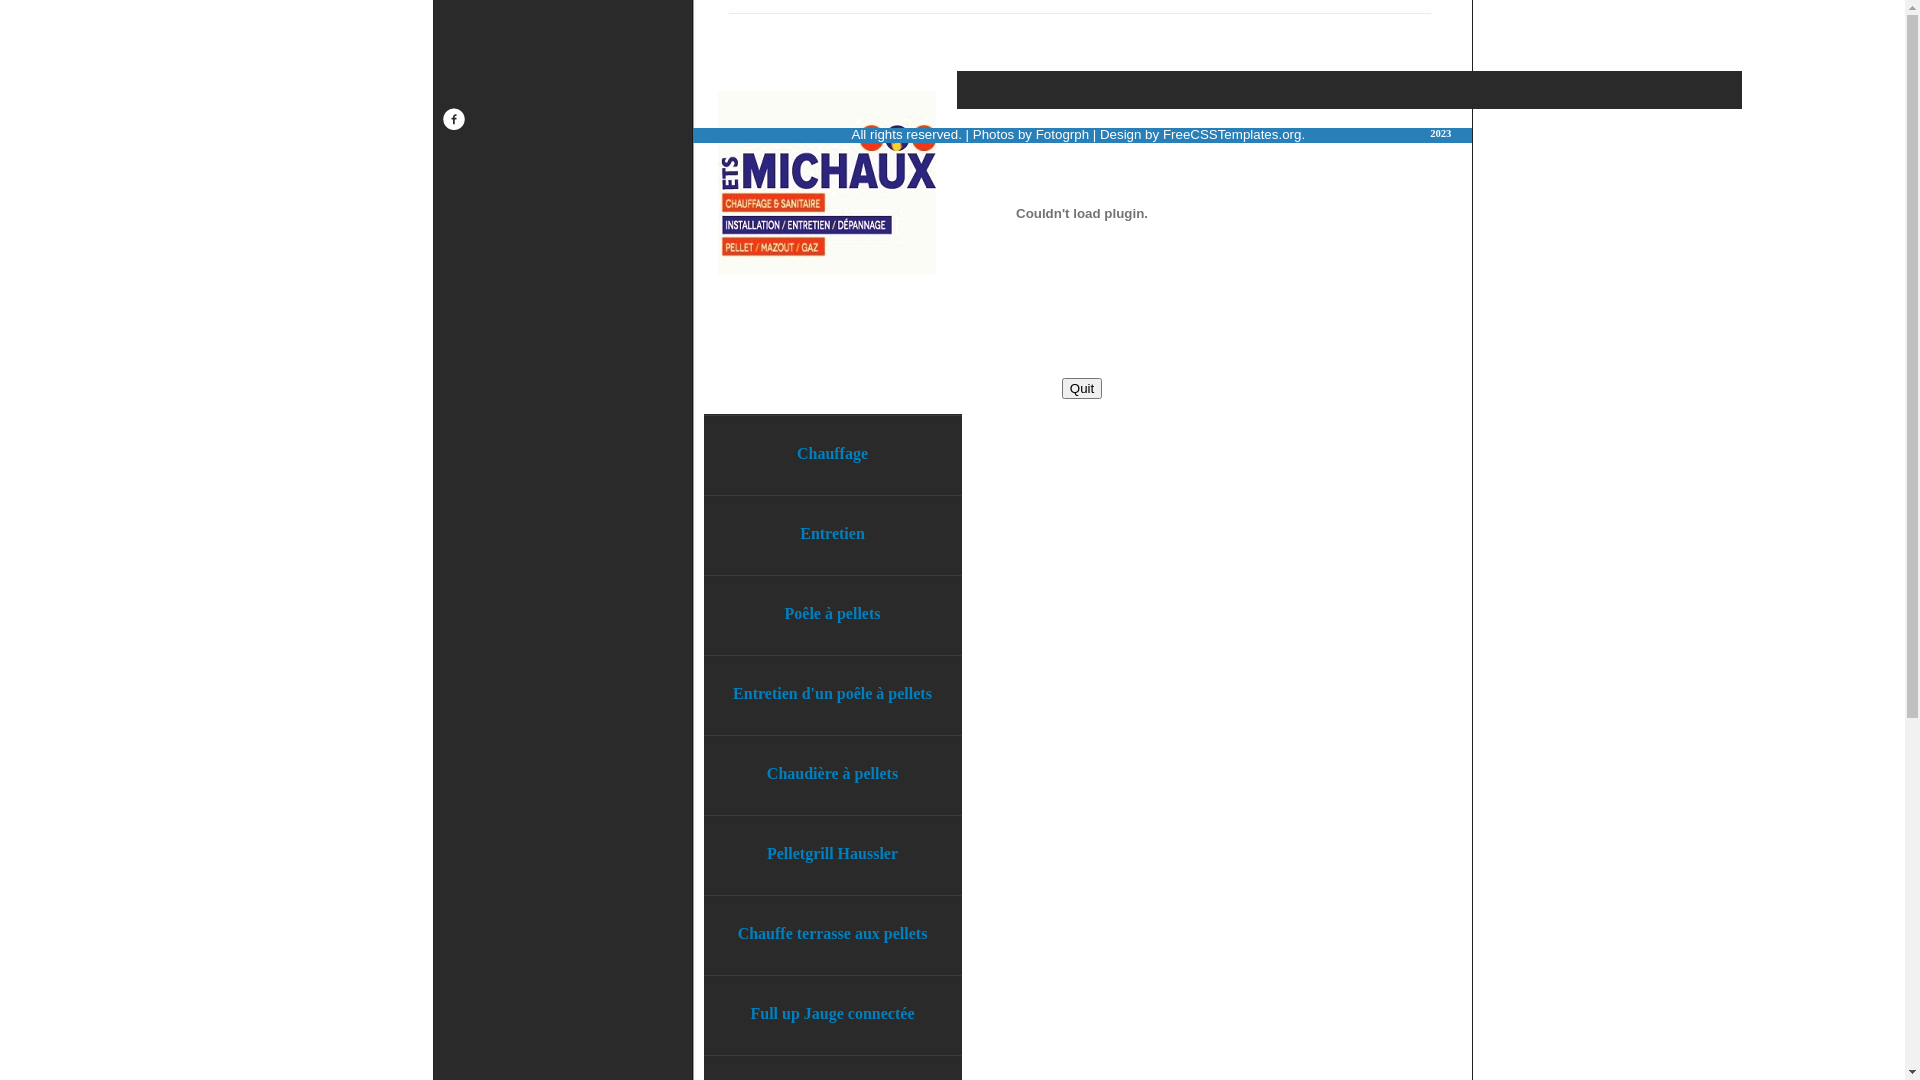 The height and width of the screenshot is (1080, 1920). What do you see at coordinates (833, 454) in the screenshot?
I see `Chauffage` at bounding box center [833, 454].